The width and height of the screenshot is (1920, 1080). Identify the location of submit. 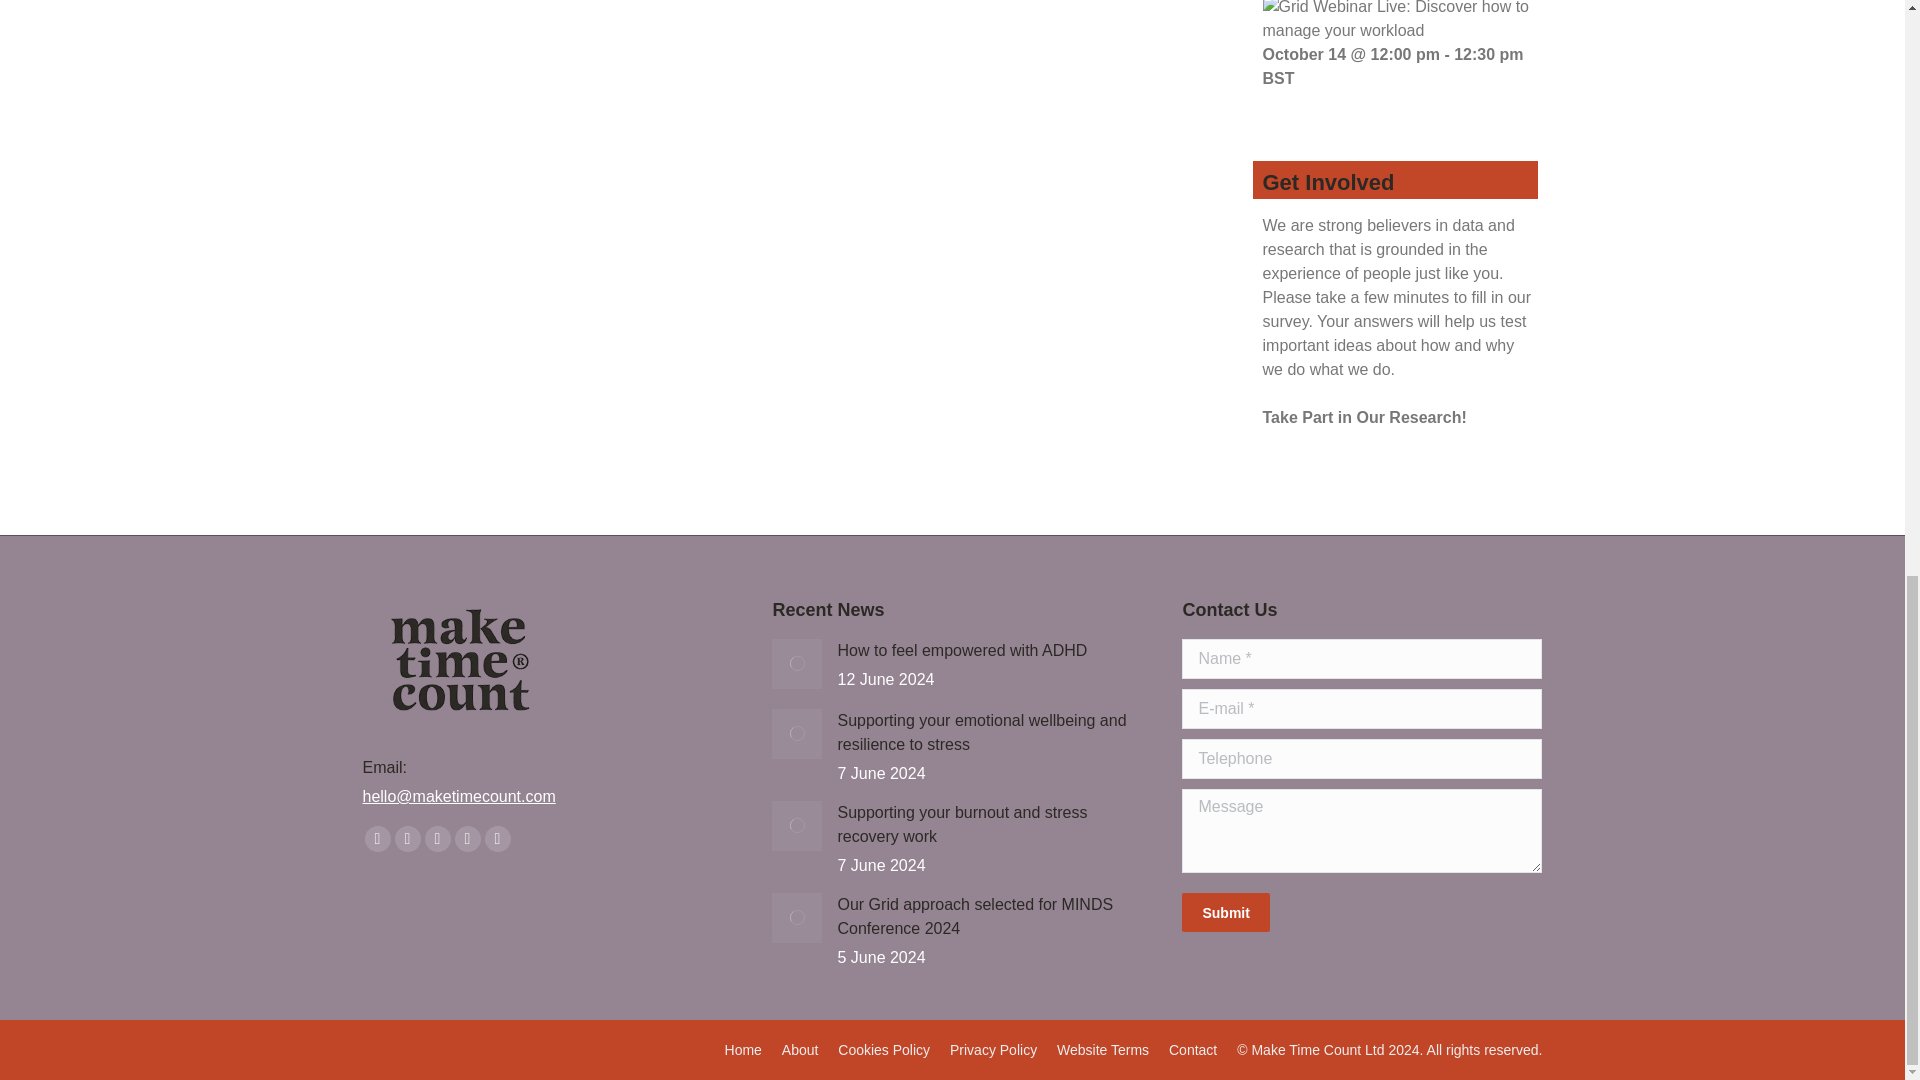
(1325, 914).